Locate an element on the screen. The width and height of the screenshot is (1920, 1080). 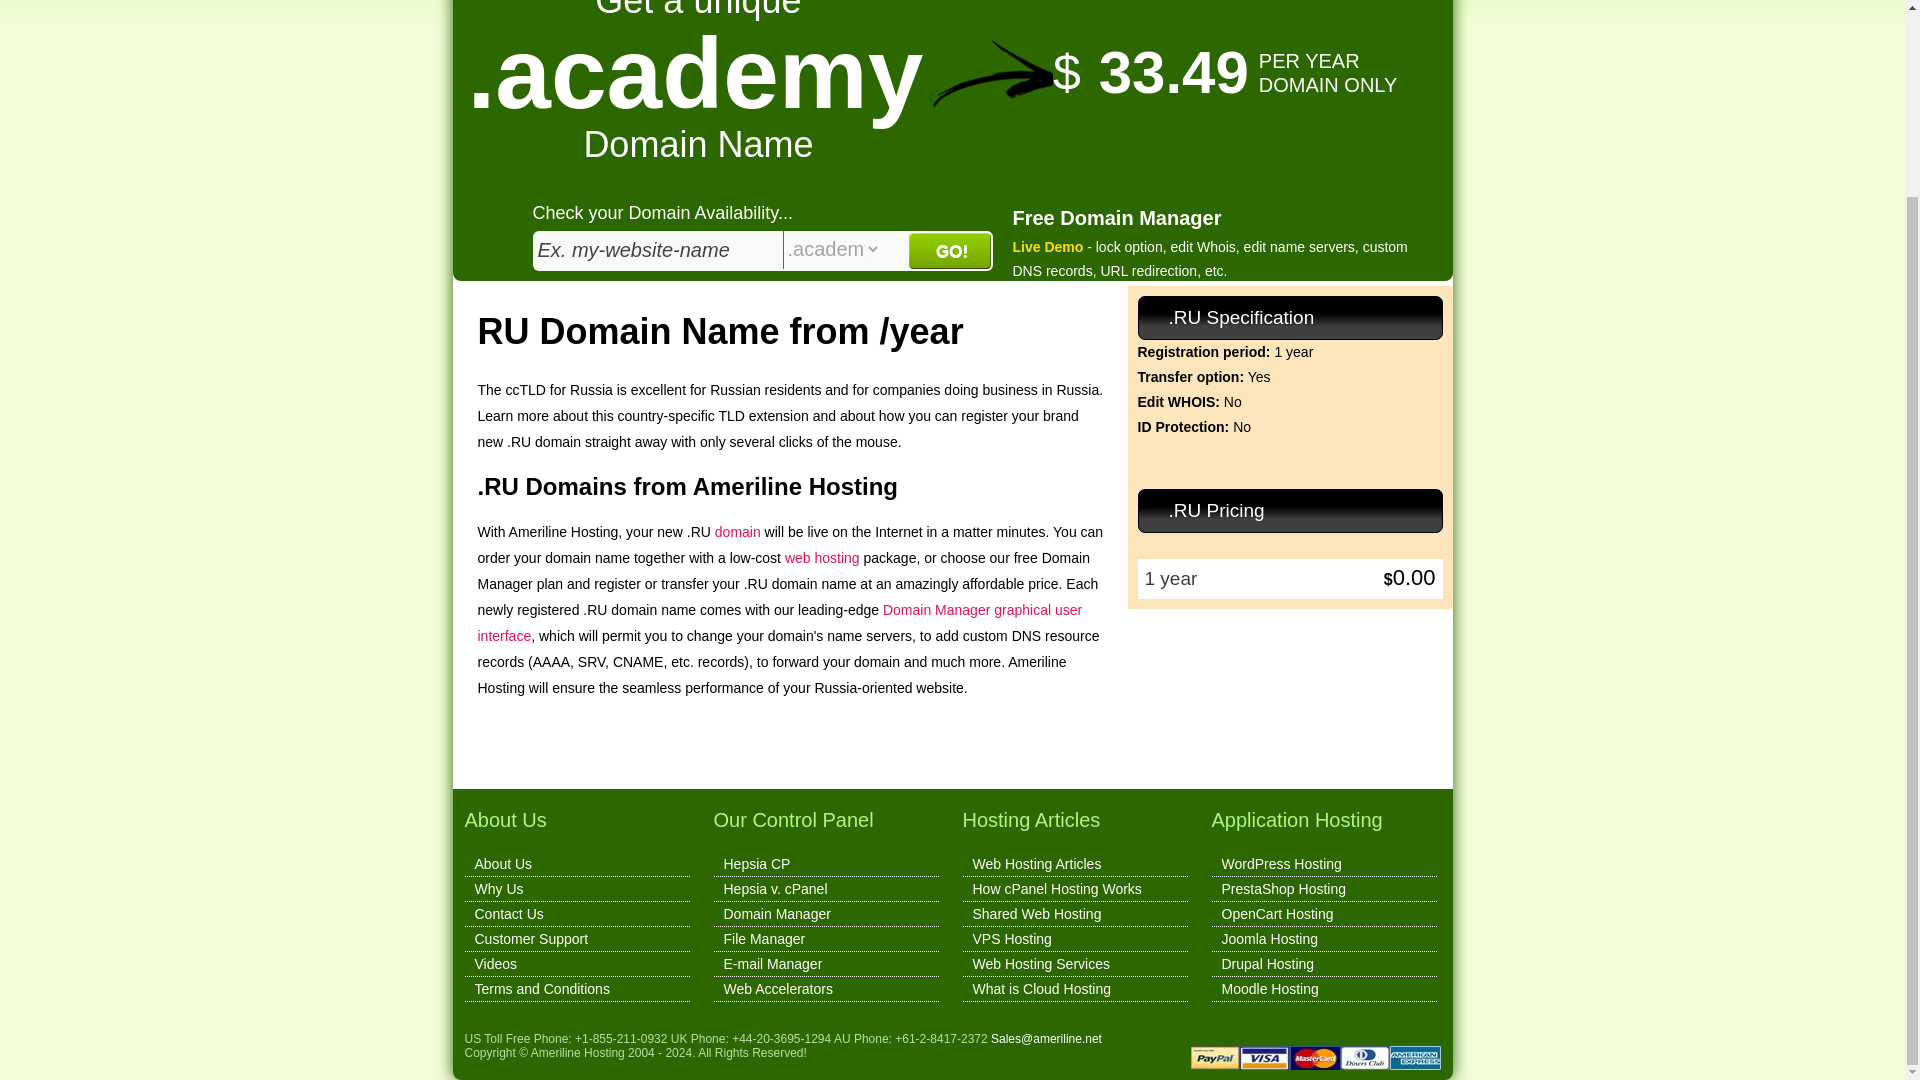
web hosting is located at coordinates (822, 557).